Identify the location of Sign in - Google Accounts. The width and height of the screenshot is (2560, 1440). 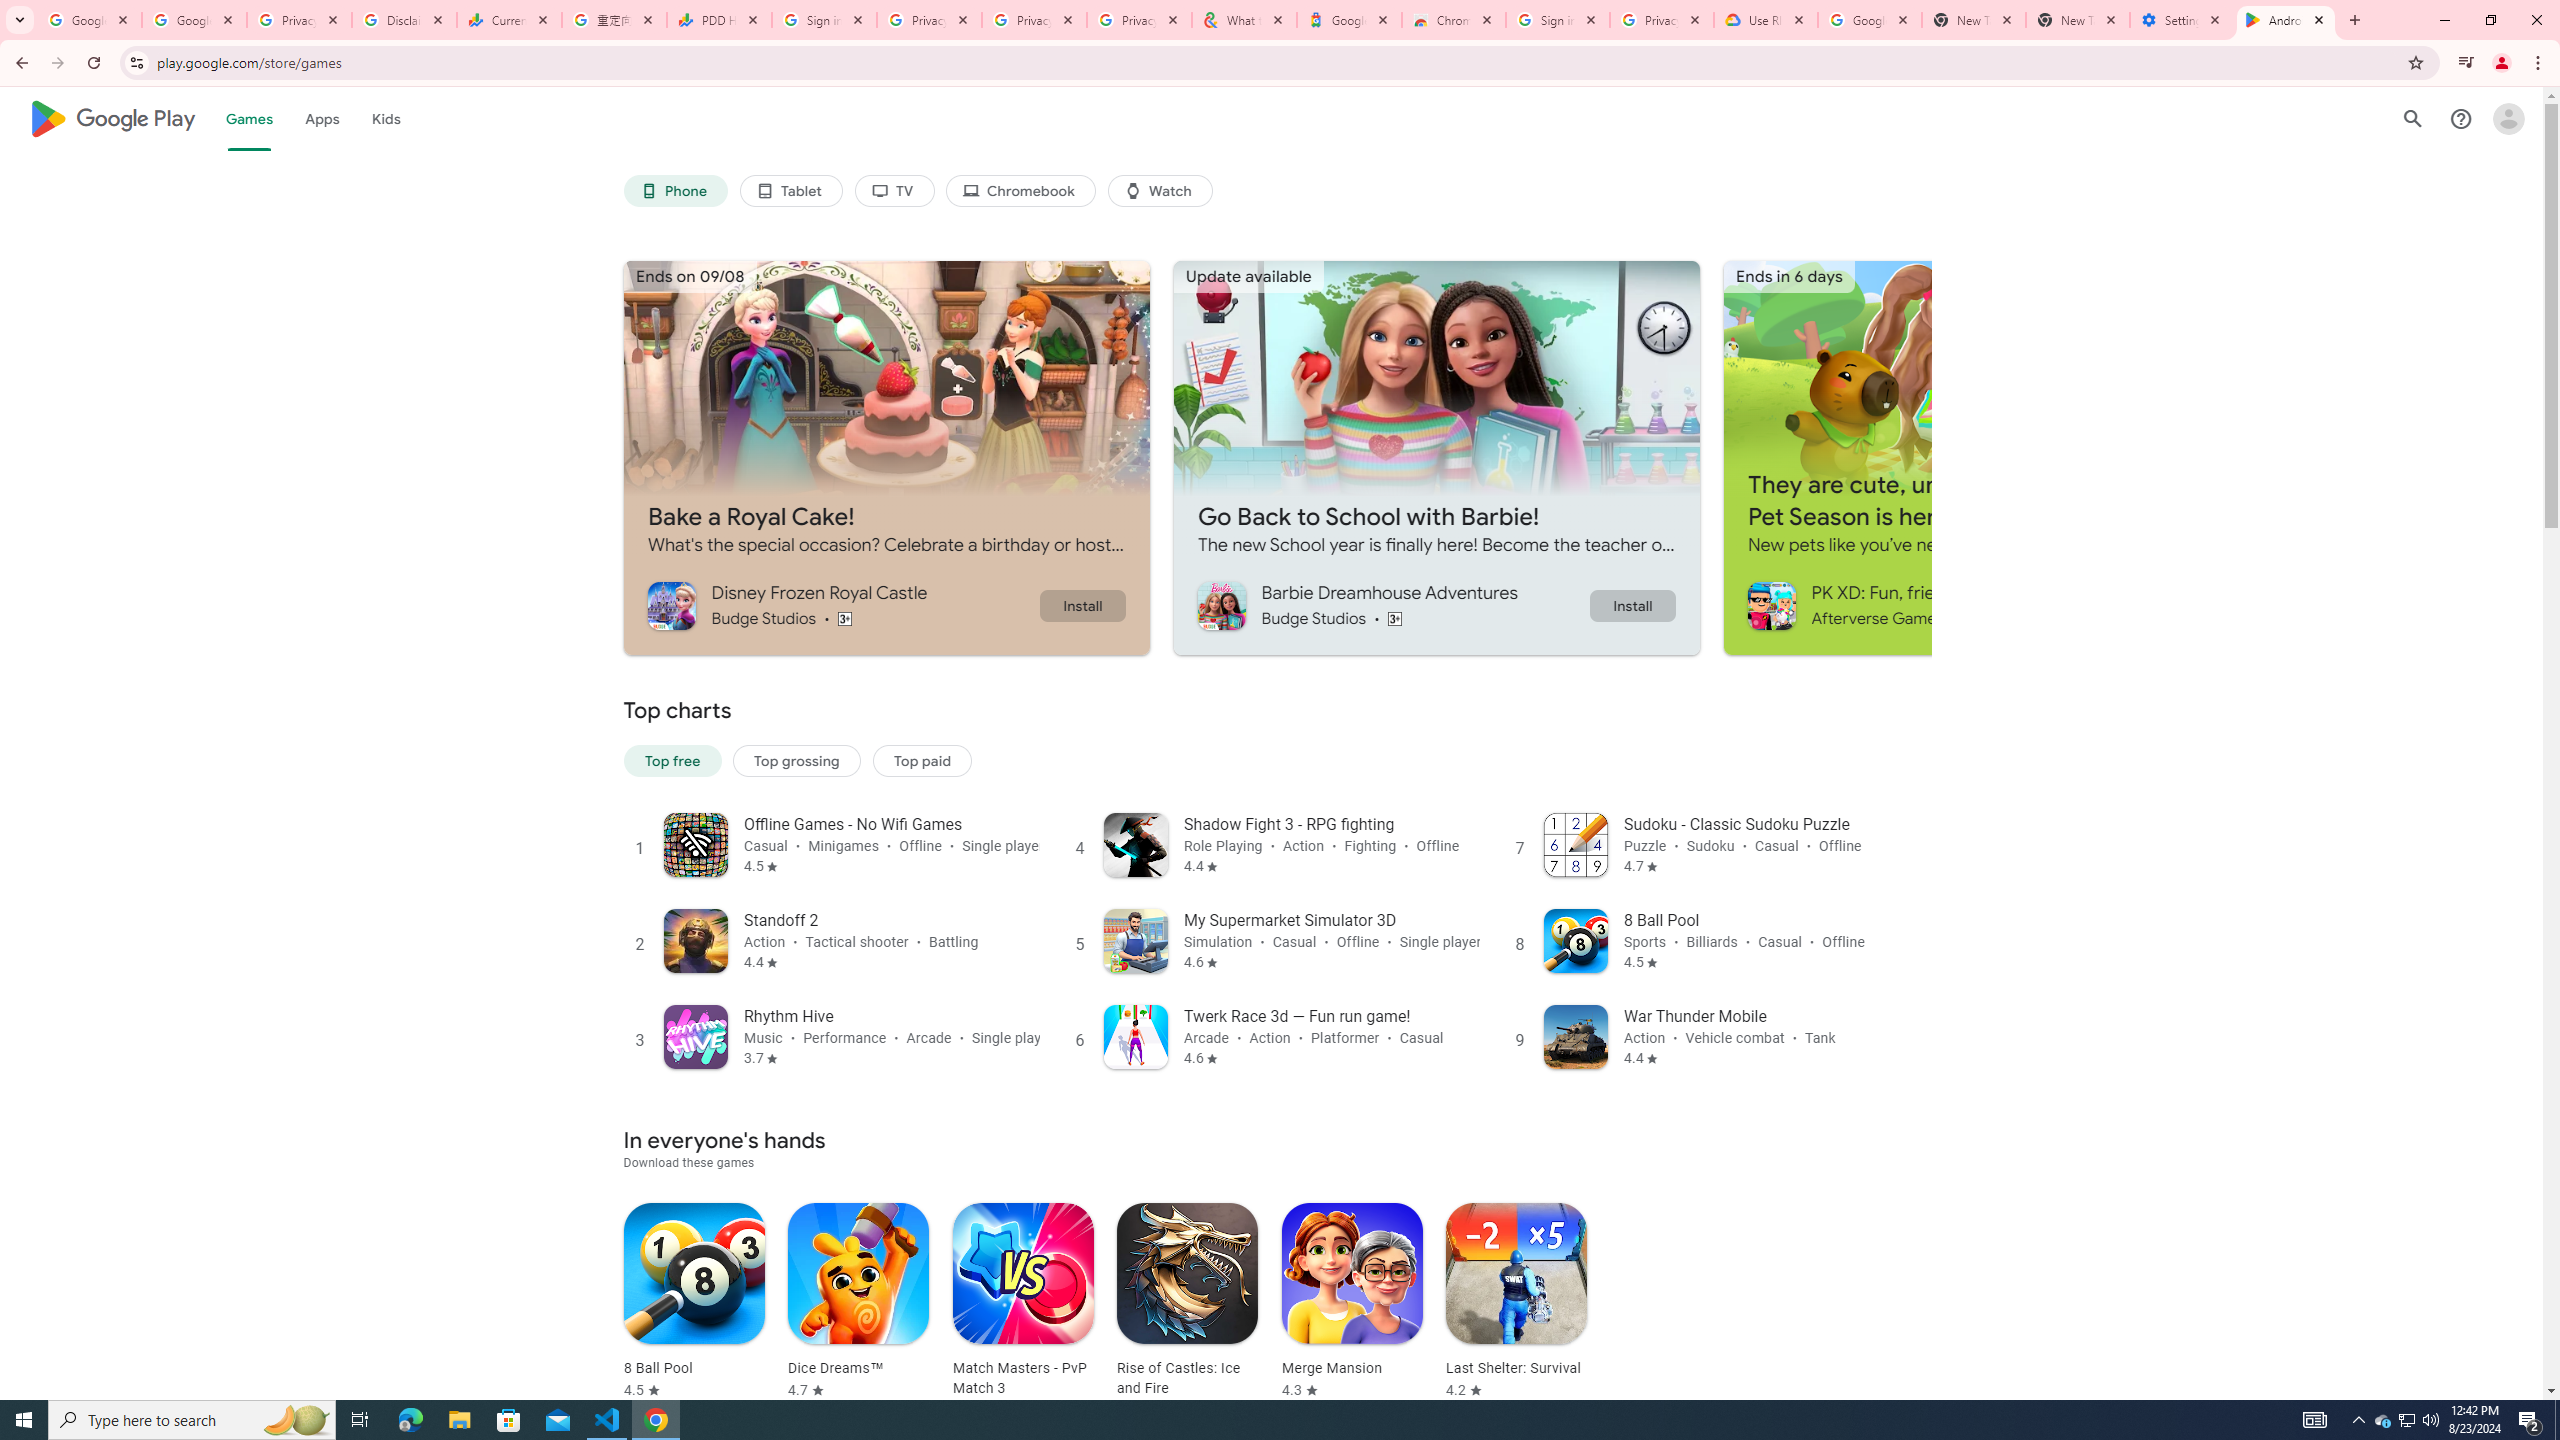
(1557, 20).